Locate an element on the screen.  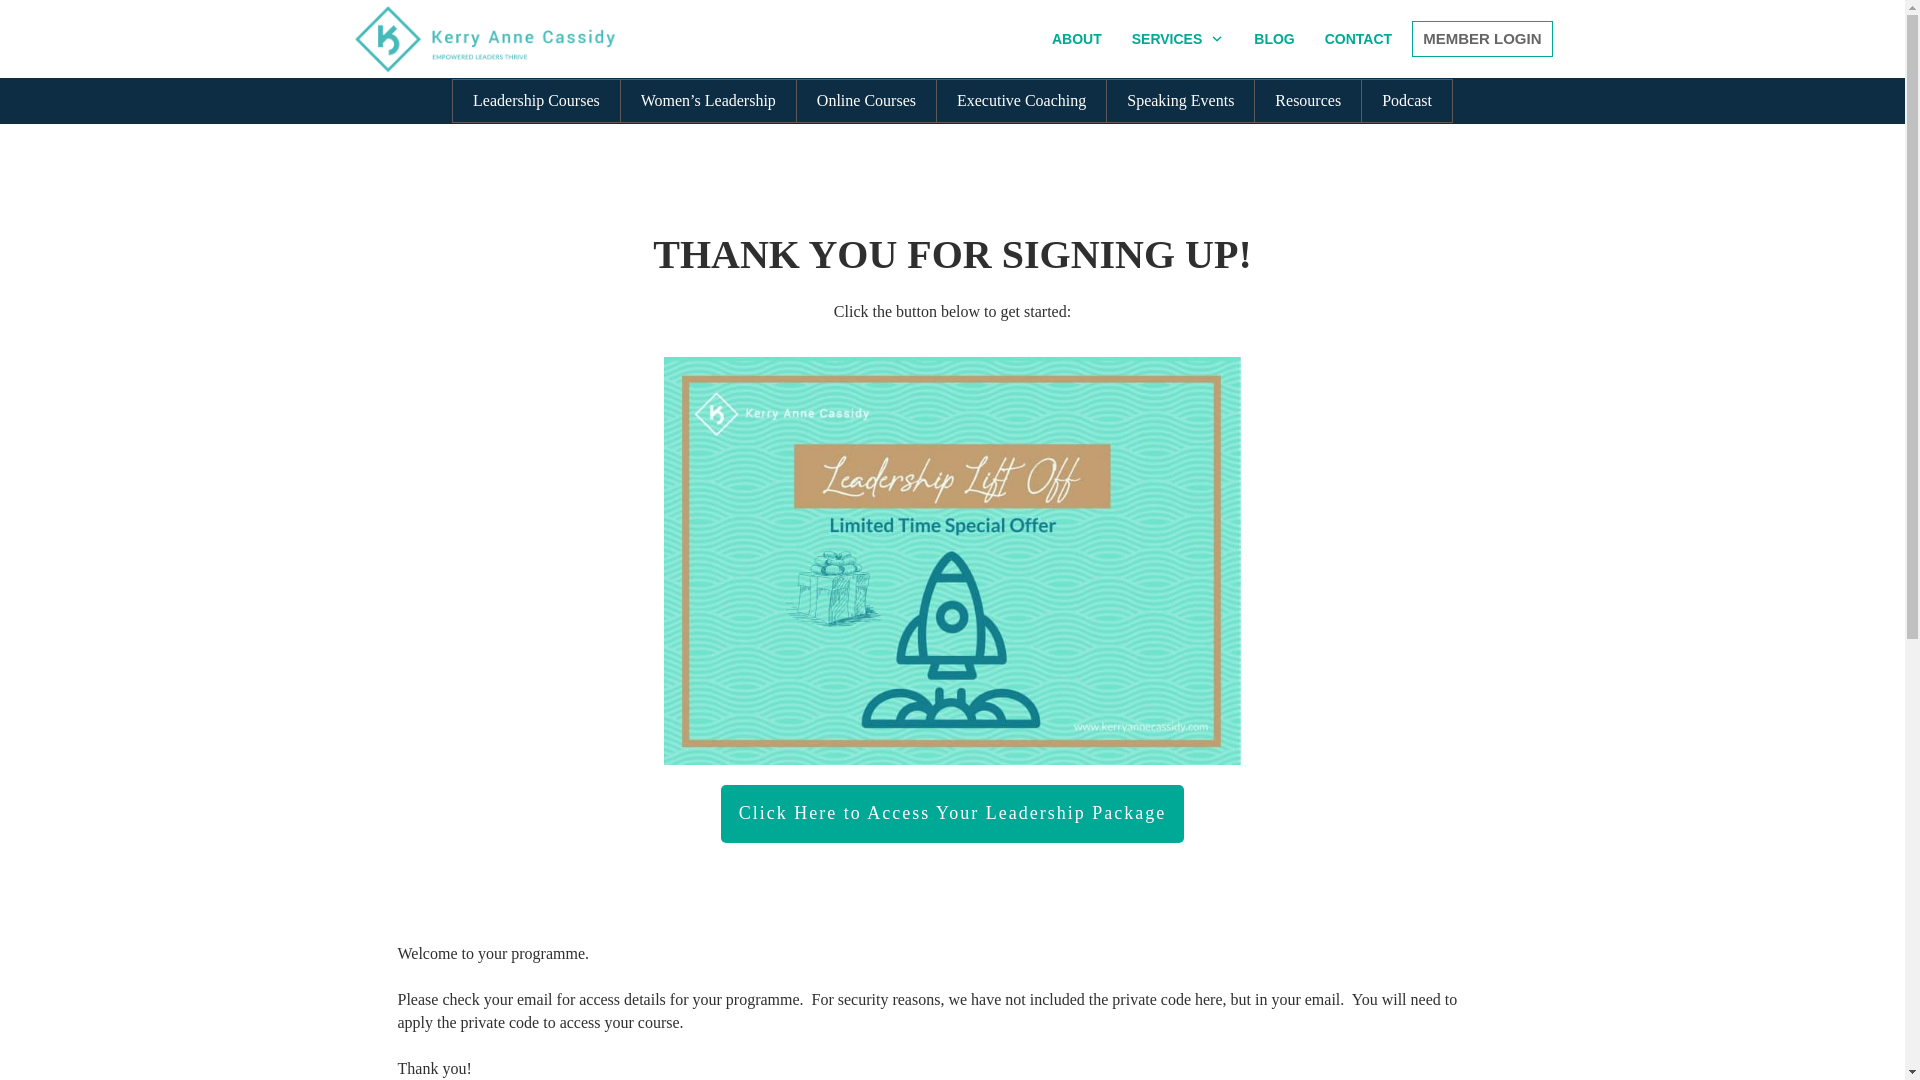
MEMBER LOGIN is located at coordinates (1482, 38).